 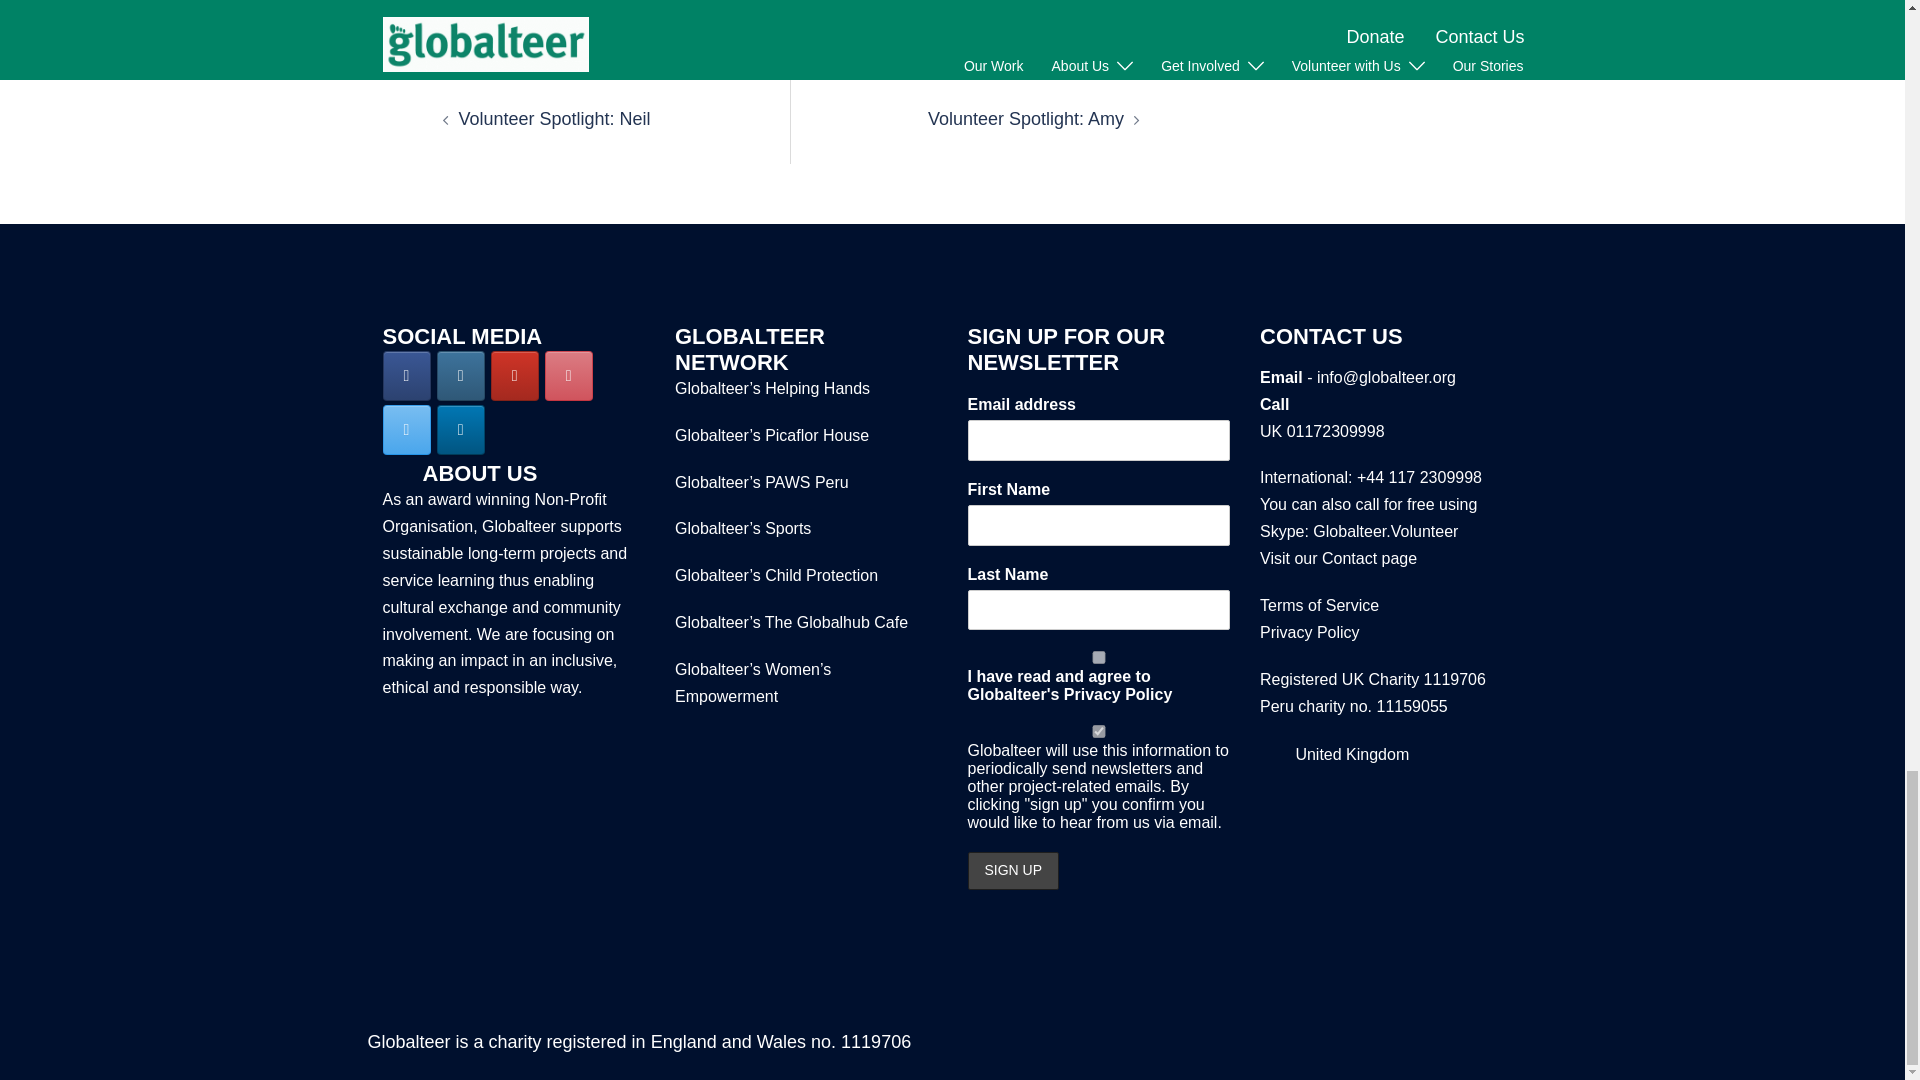 What do you see at coordinates (515, 376) in the screenshot?
I see ` on Youtube` at bounding box center [515, 376].